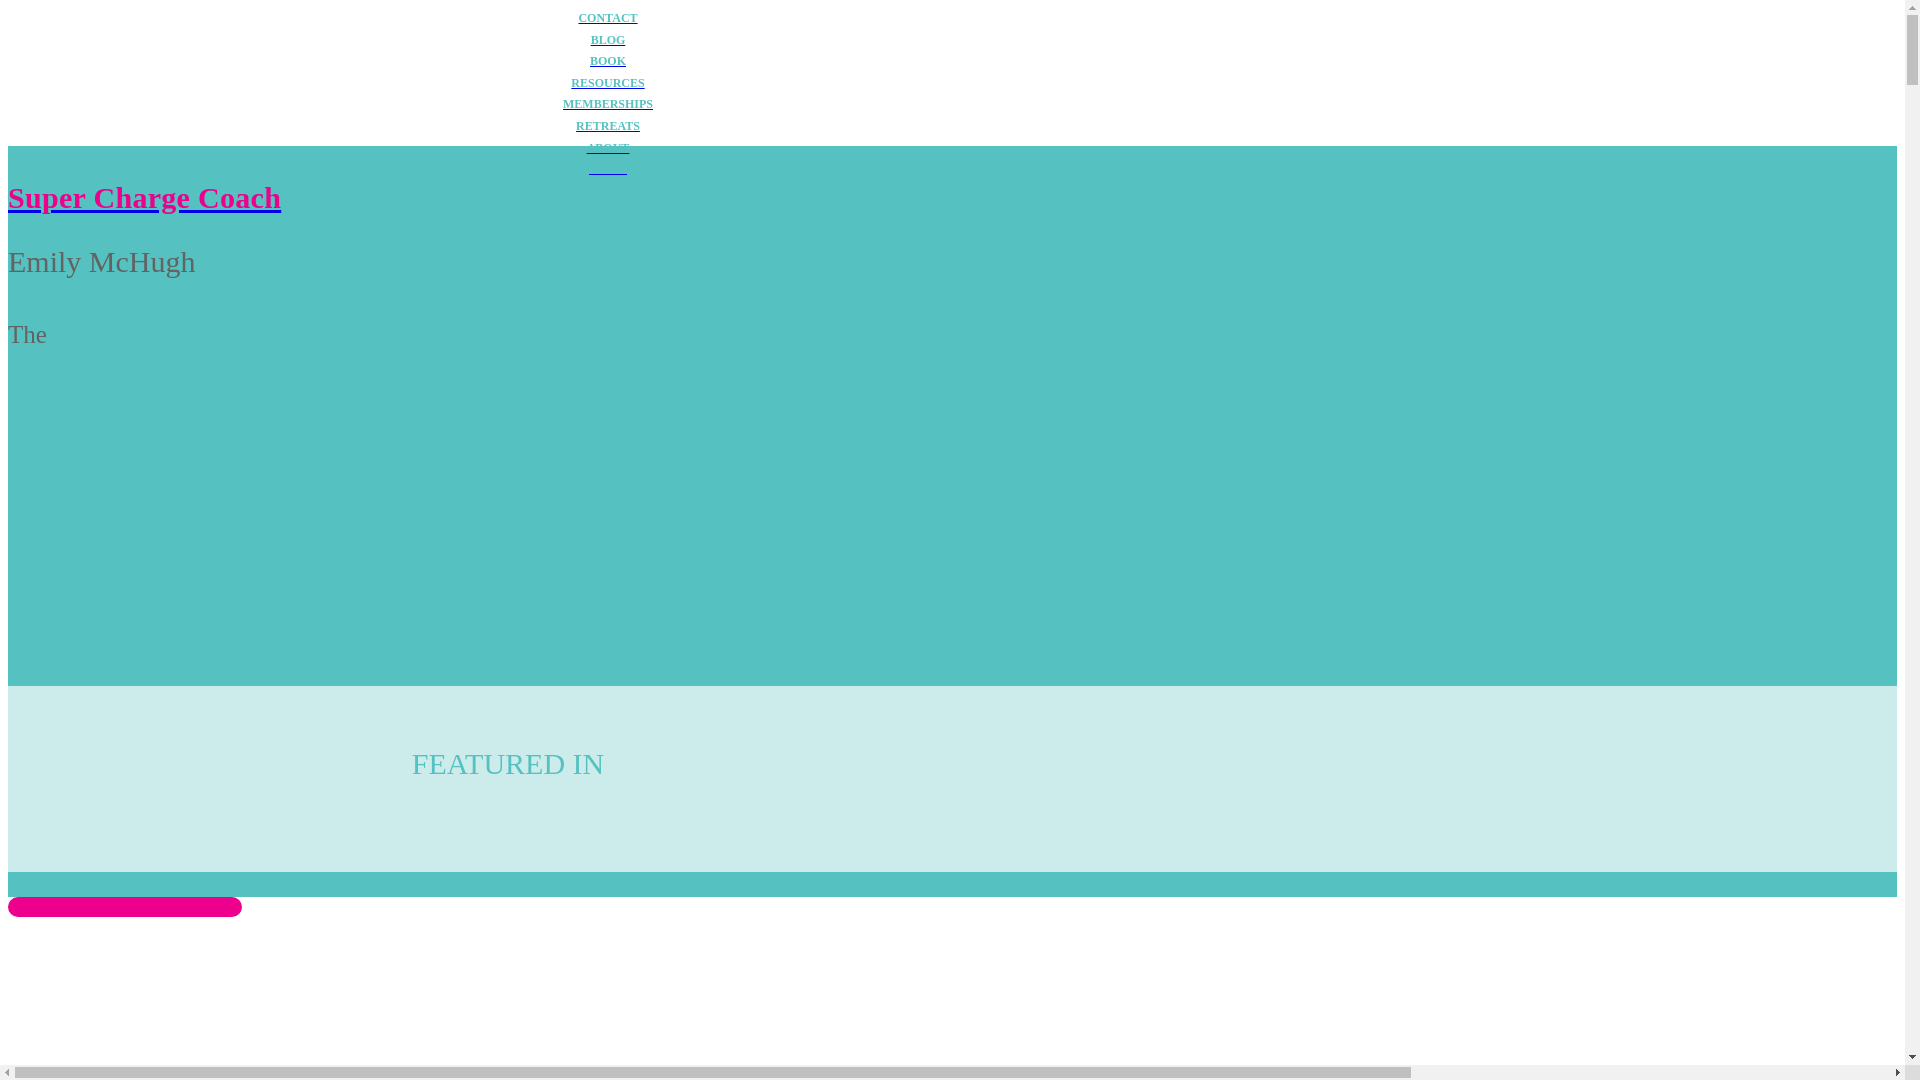  Describe the element at coordinates (607, 126) in the screenshot. I see `RETREATS` at that location.